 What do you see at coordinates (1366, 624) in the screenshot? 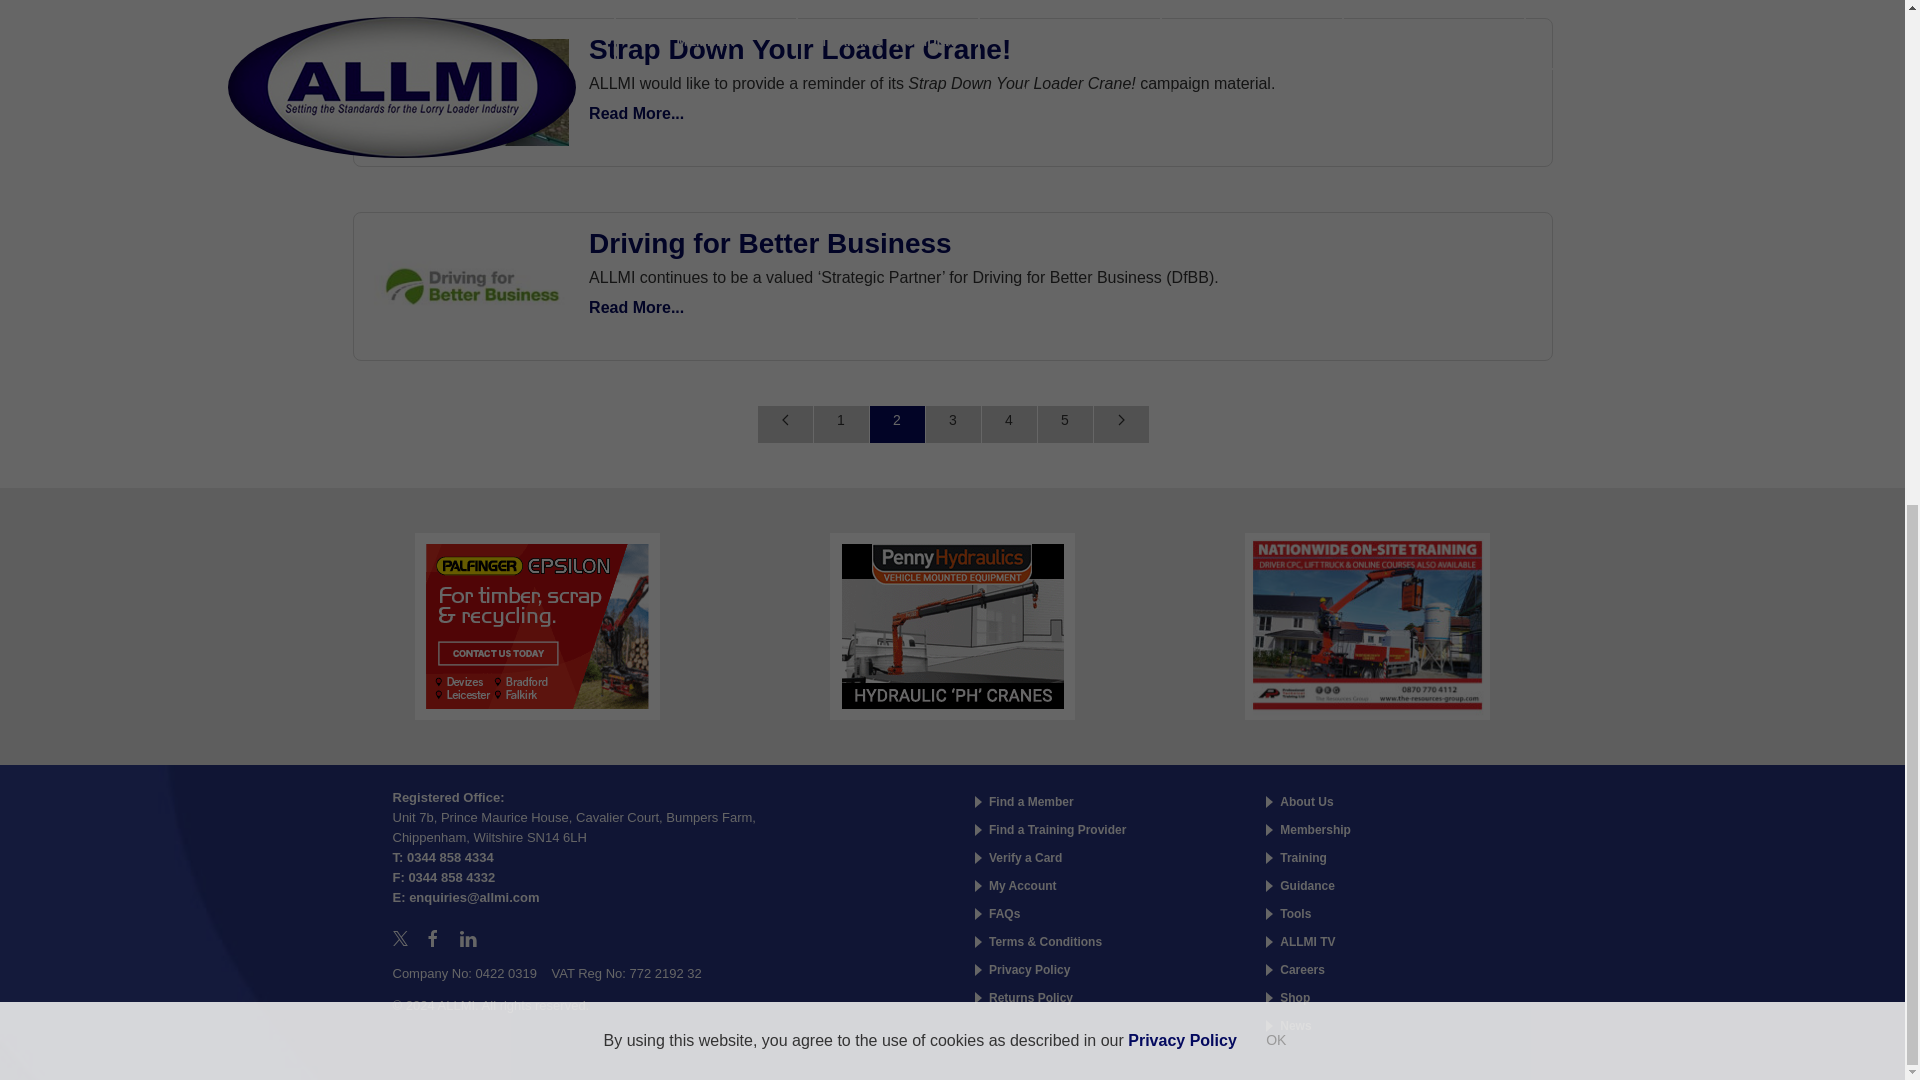
I see `The Resources Group` at bounding box center [1366, 624].